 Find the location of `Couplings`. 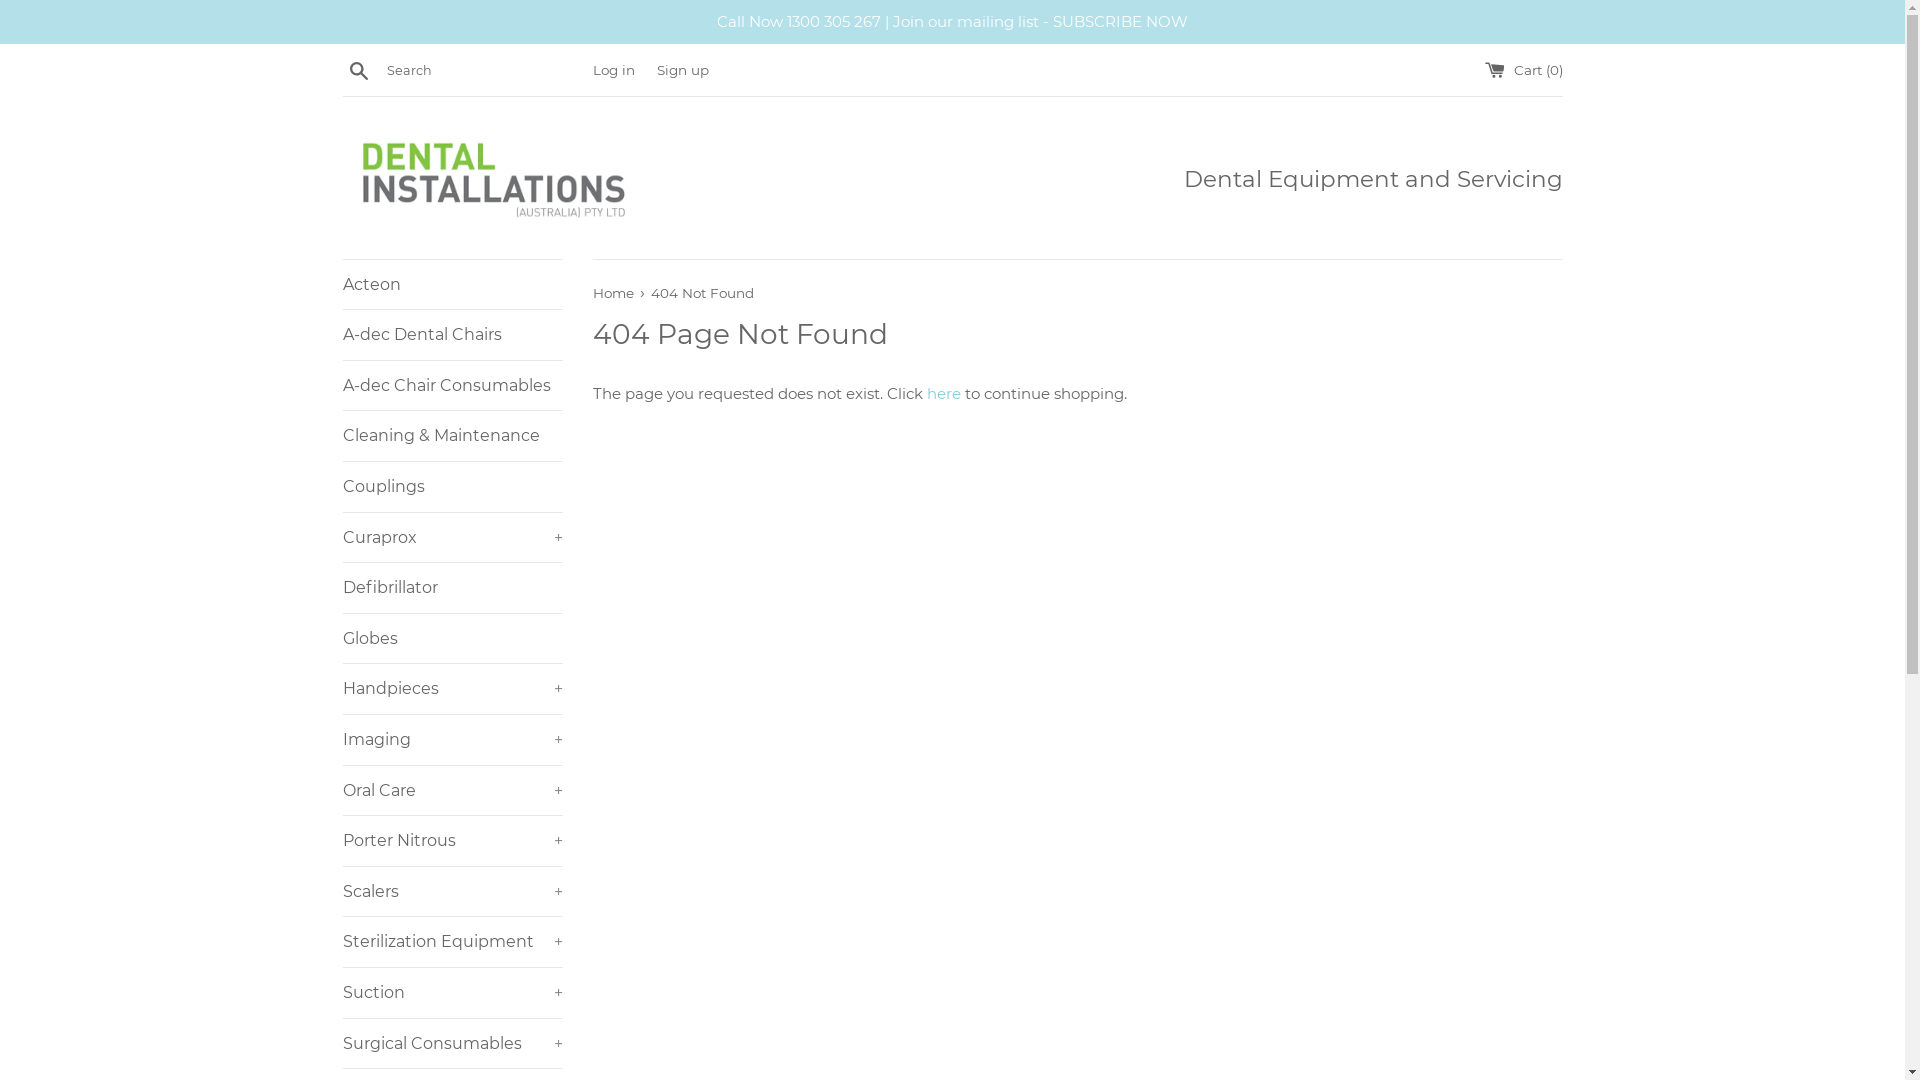

Couplings is located at coordinates (452, 487).